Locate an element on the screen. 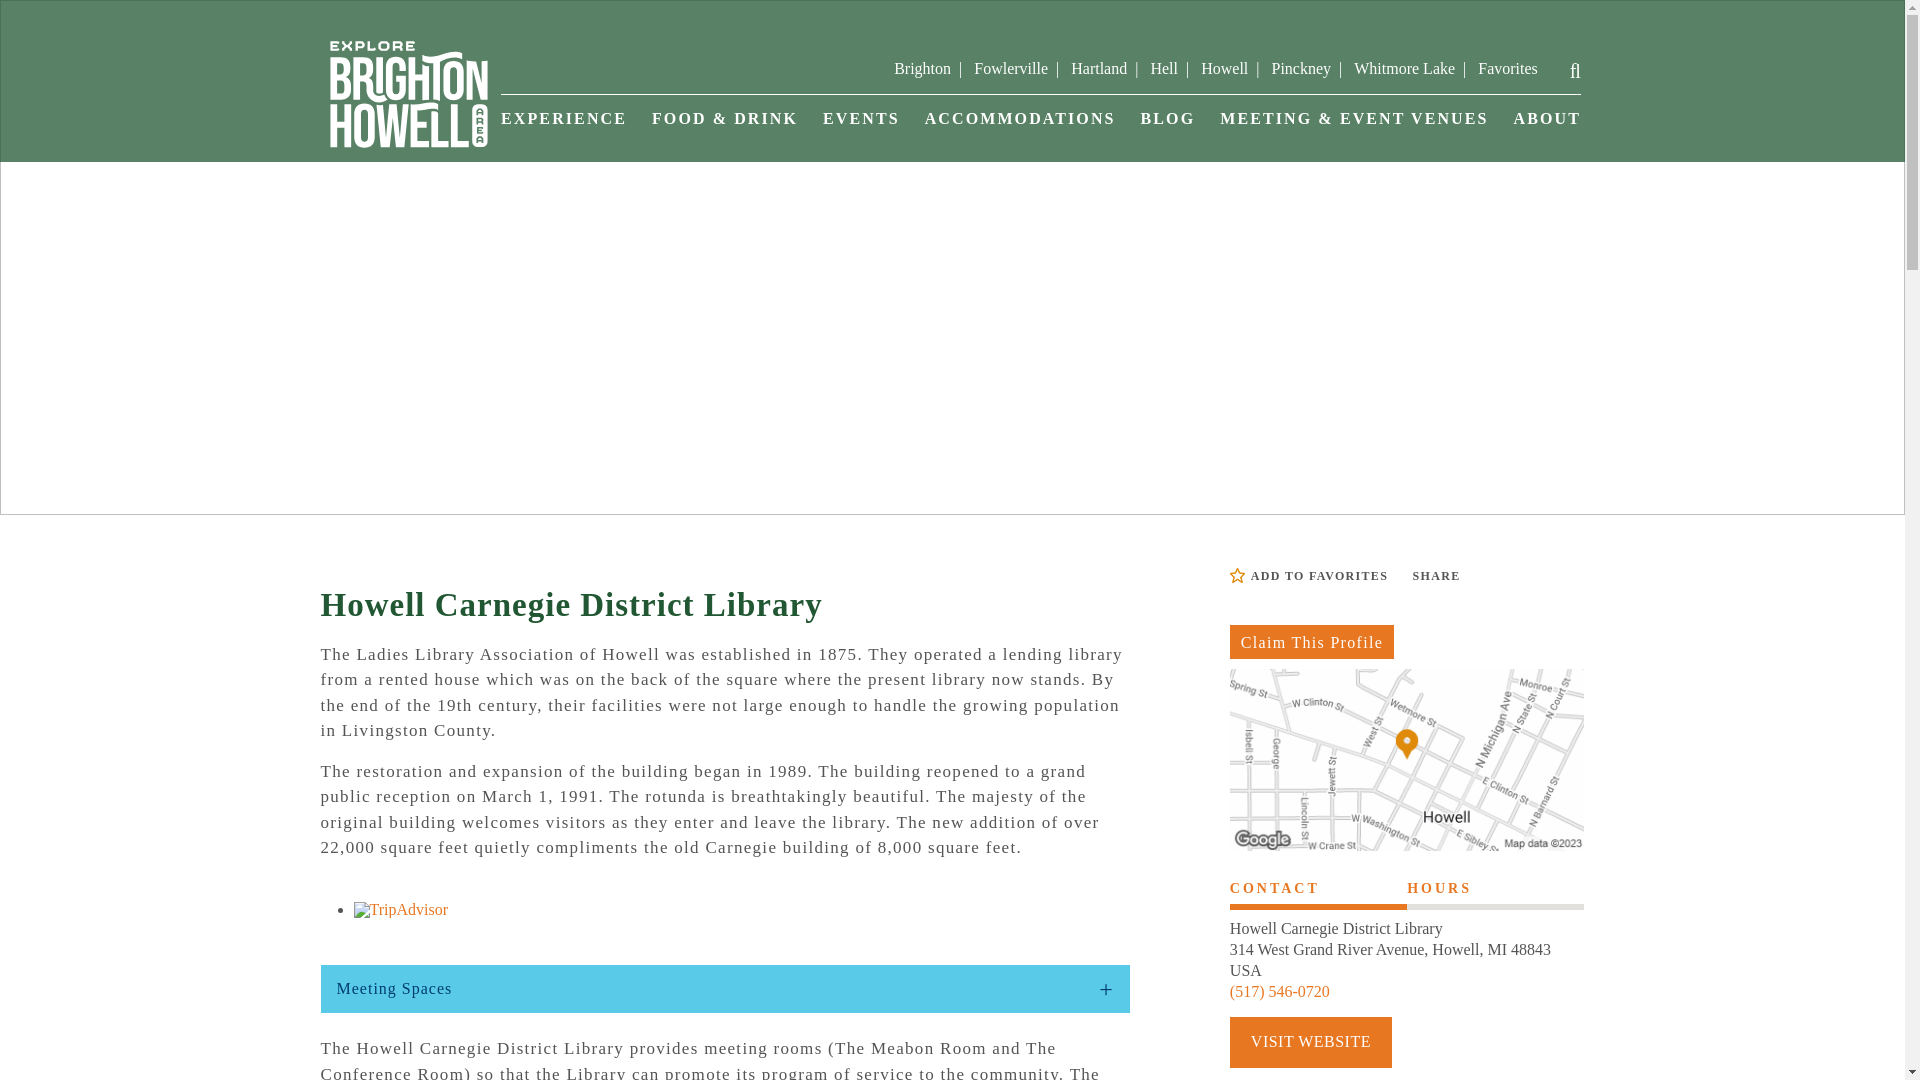 This screenshot has width=1920, height=1080. Submit is located at coordinates (1590, 70).